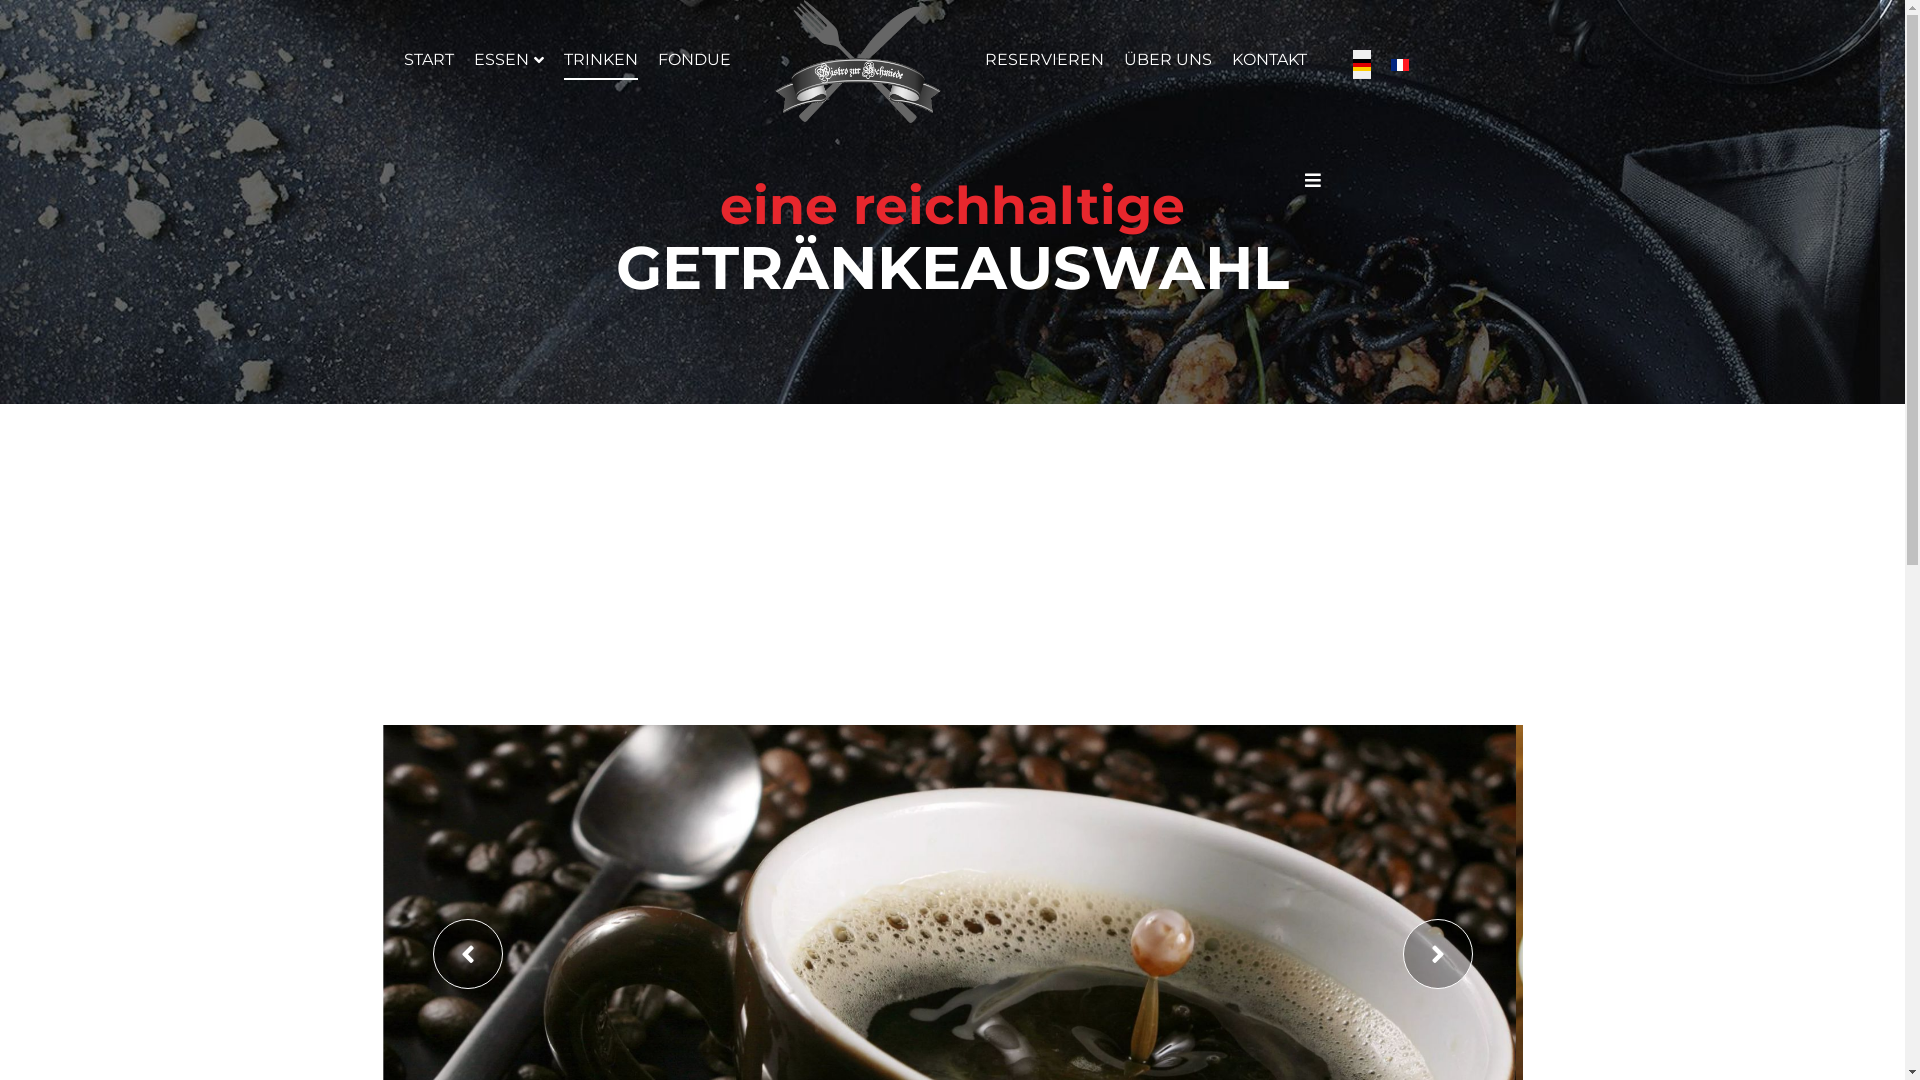 The image size is (1920, 1080). I want to click on START, so click(429, 60).